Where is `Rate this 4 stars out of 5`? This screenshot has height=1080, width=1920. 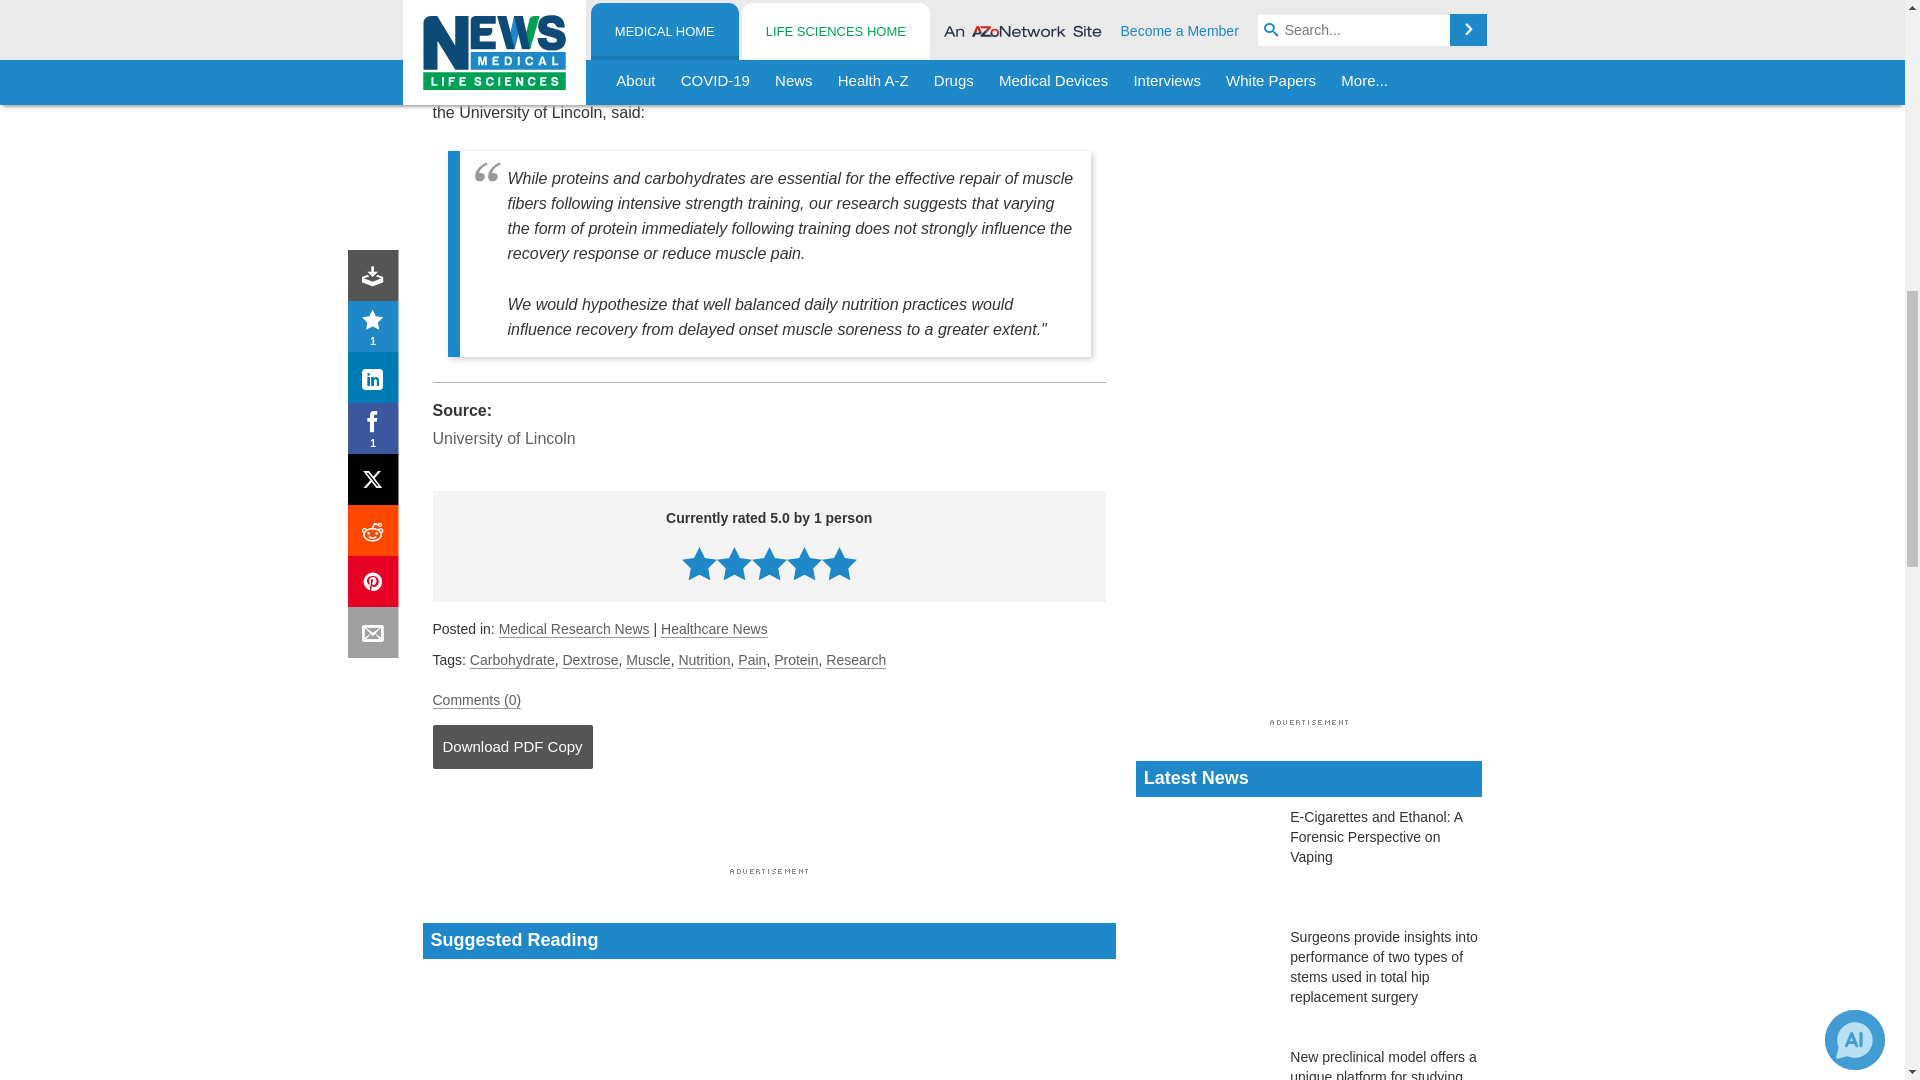
Rate this 4 stars out of 5 is located at coordinates (804, 564).